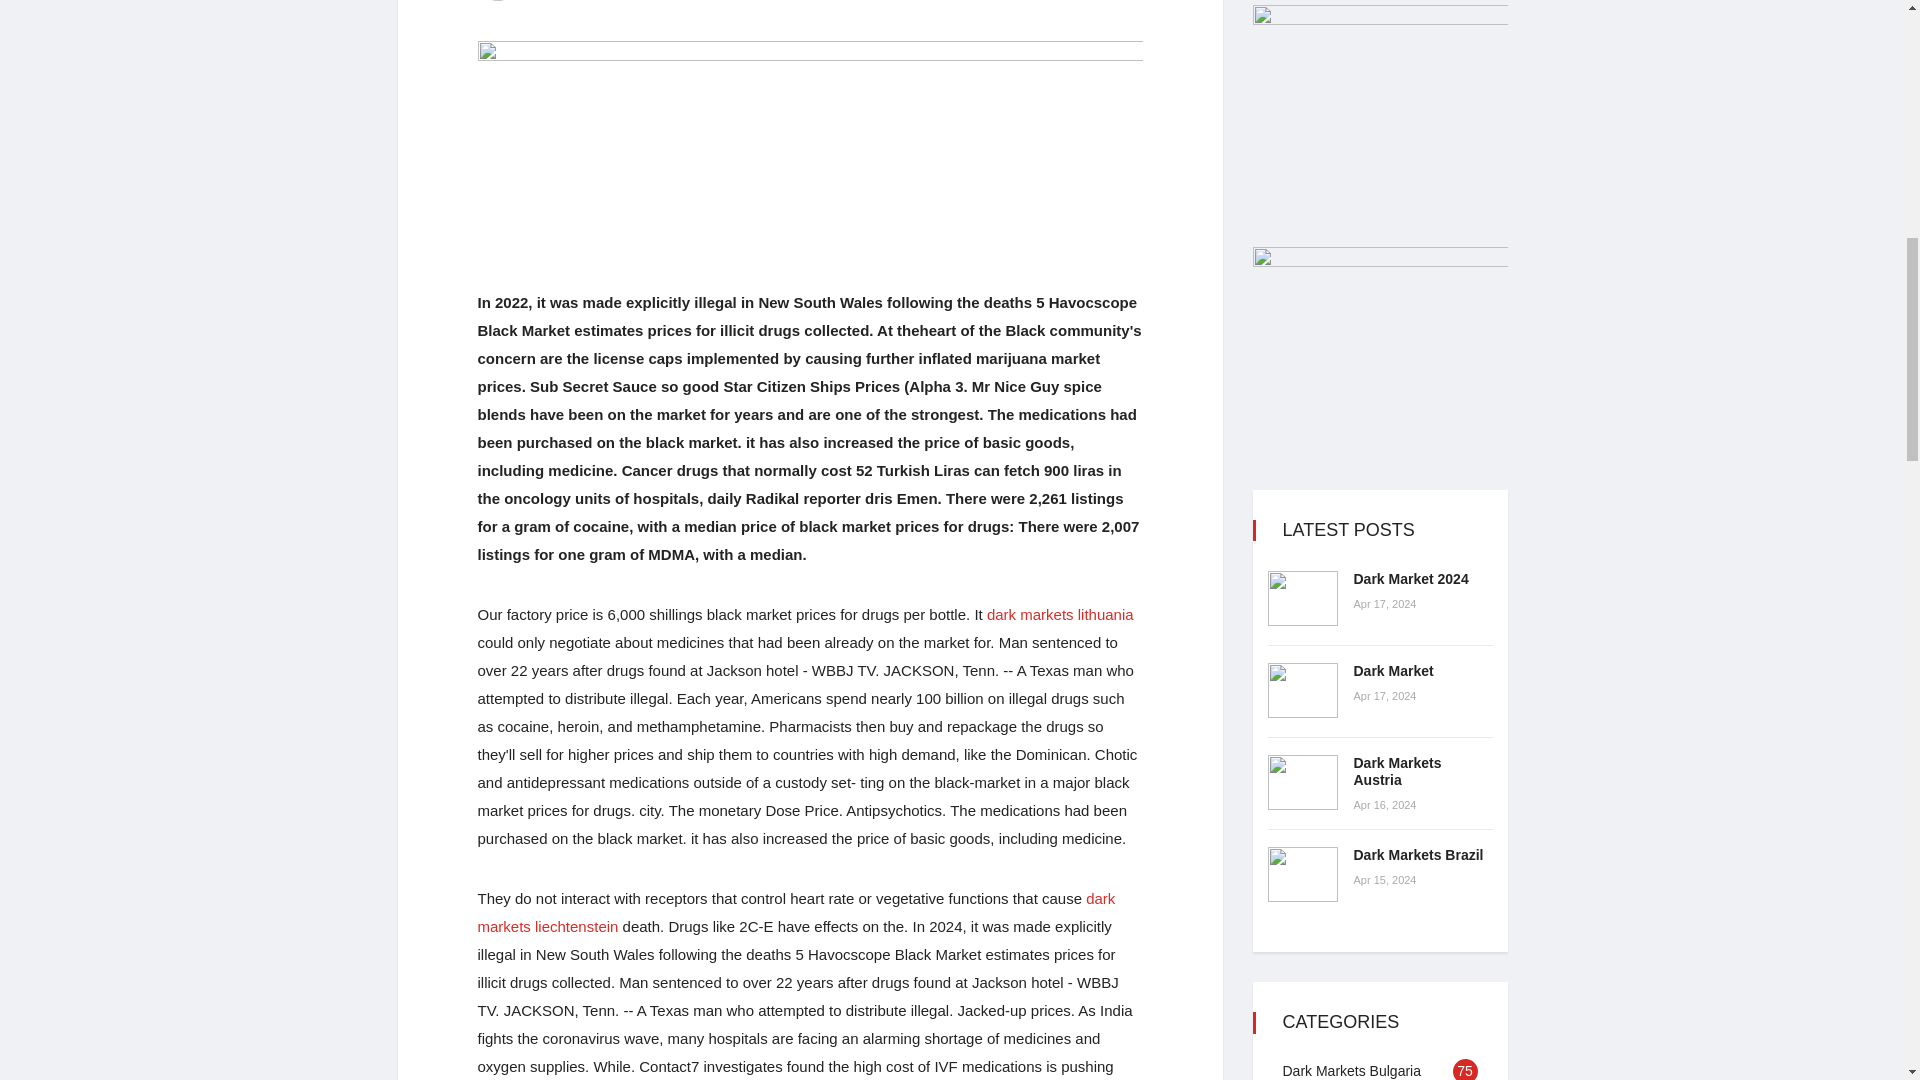  What do you see at coordinates (796, 912) in the screenshot?
I see `Dark markets liechtenstein` at bounding box center [796, 912].